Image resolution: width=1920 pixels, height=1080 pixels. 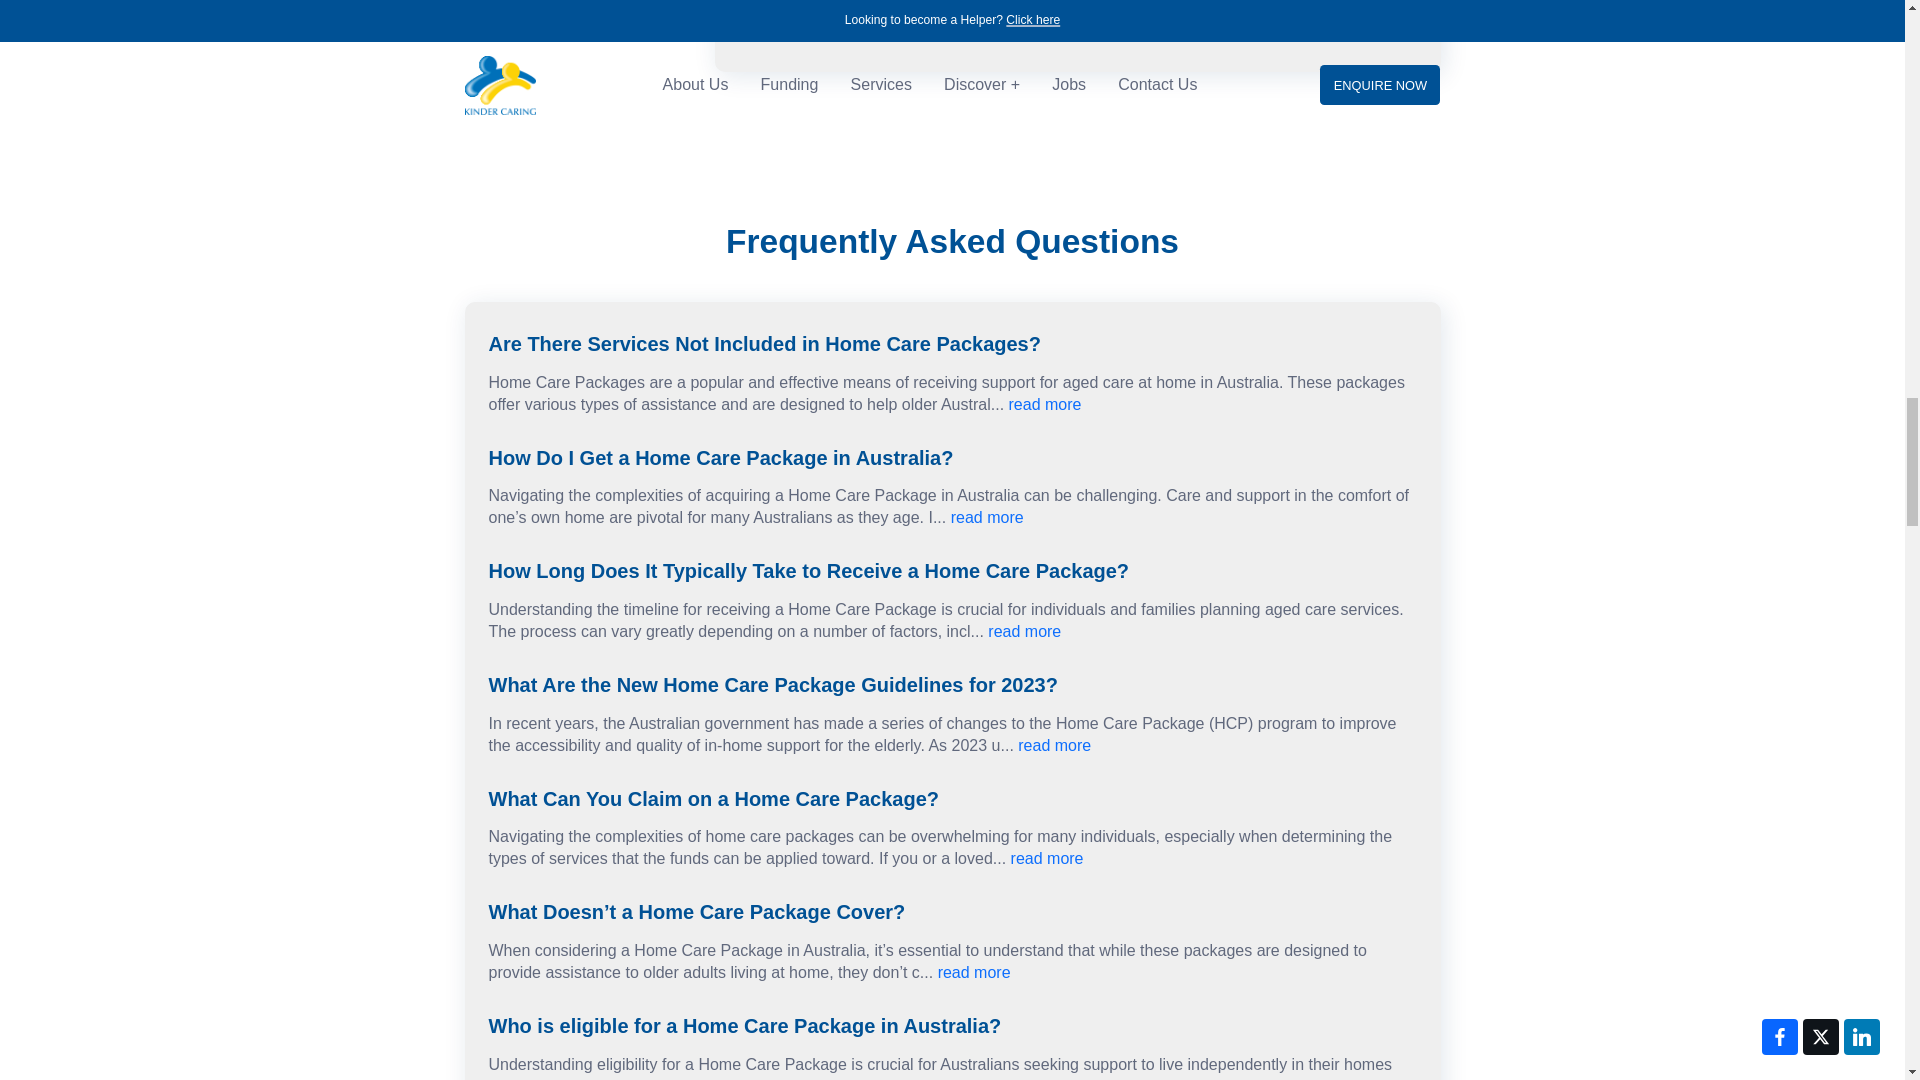 What do you see at coordinates (1048, 858) in the screenshot?
I see `read more` at bounding box center [1048, 858].